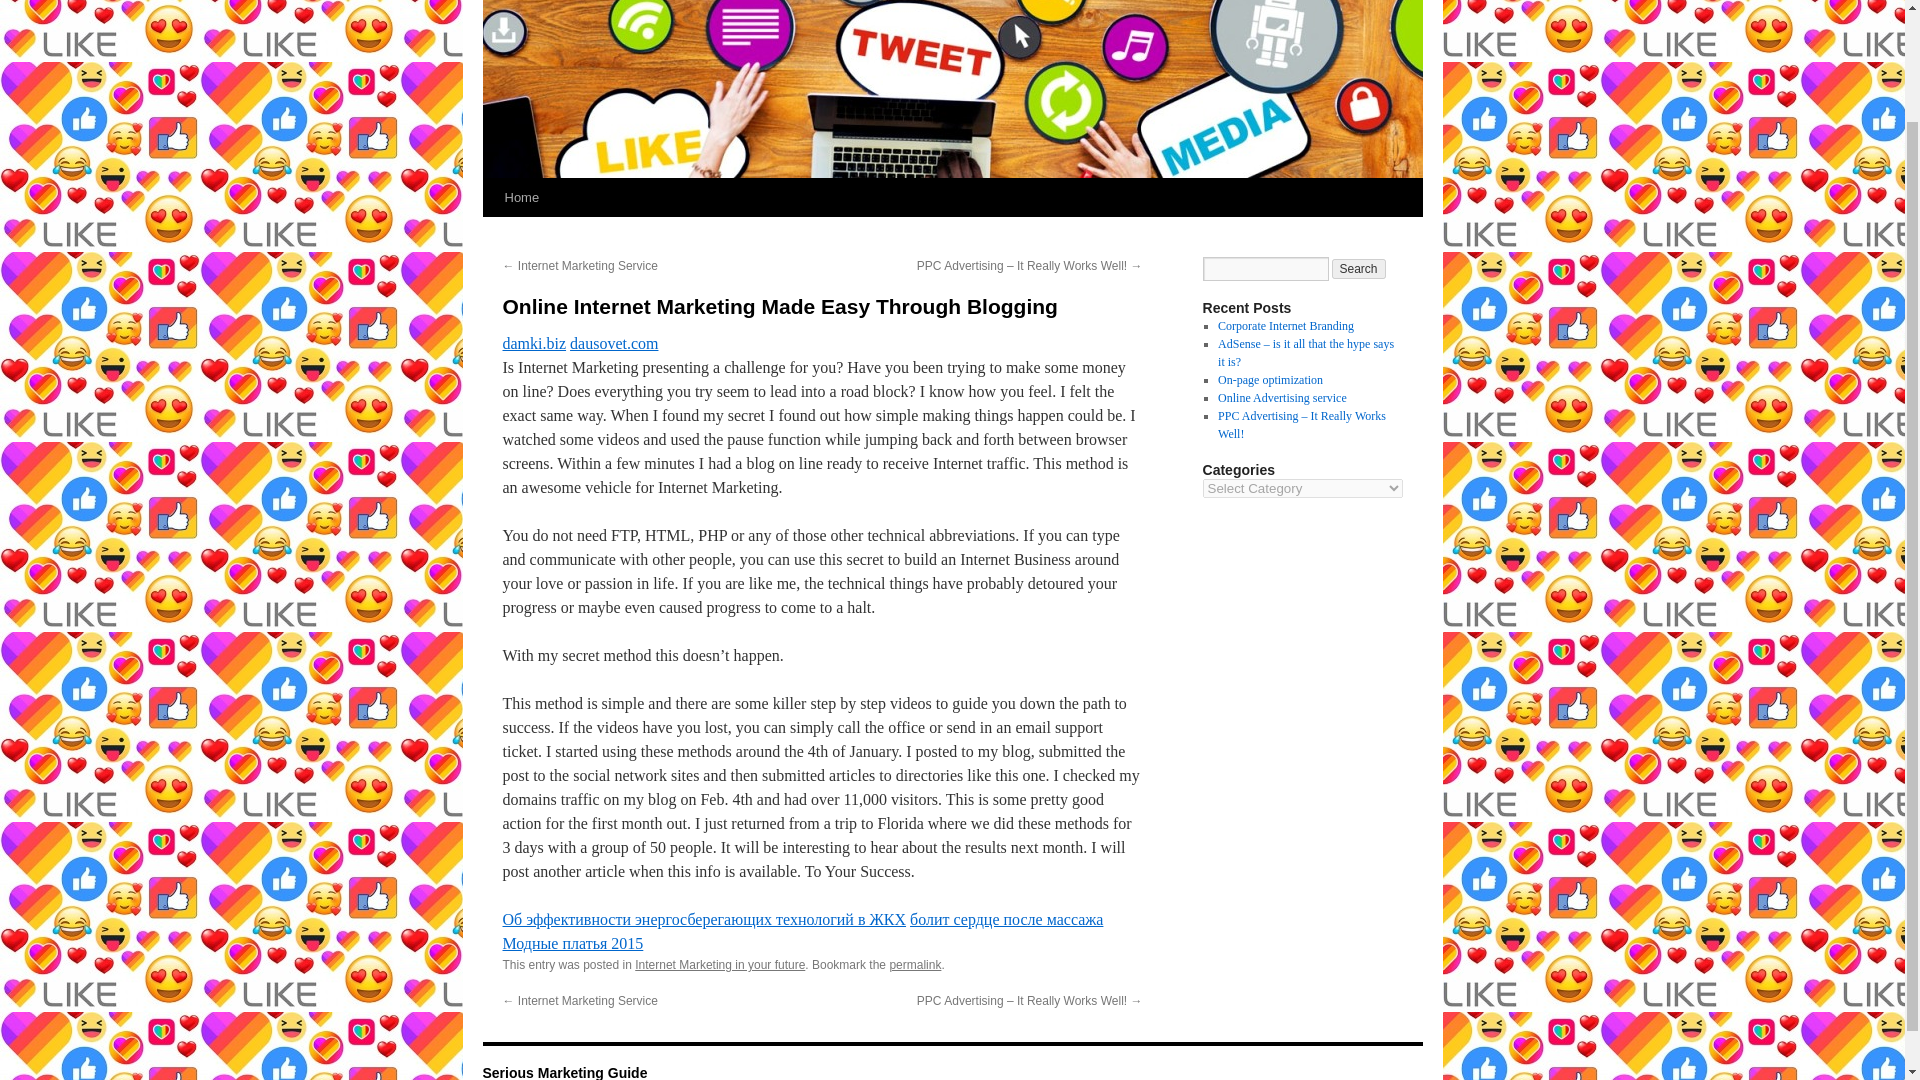 Image resolution: width=1920 pixels, height=1080 pixels. What do you see at coordinates (614, 343) in the screenshot?
I see `dausovet.com` at bounding box center [614, 343].